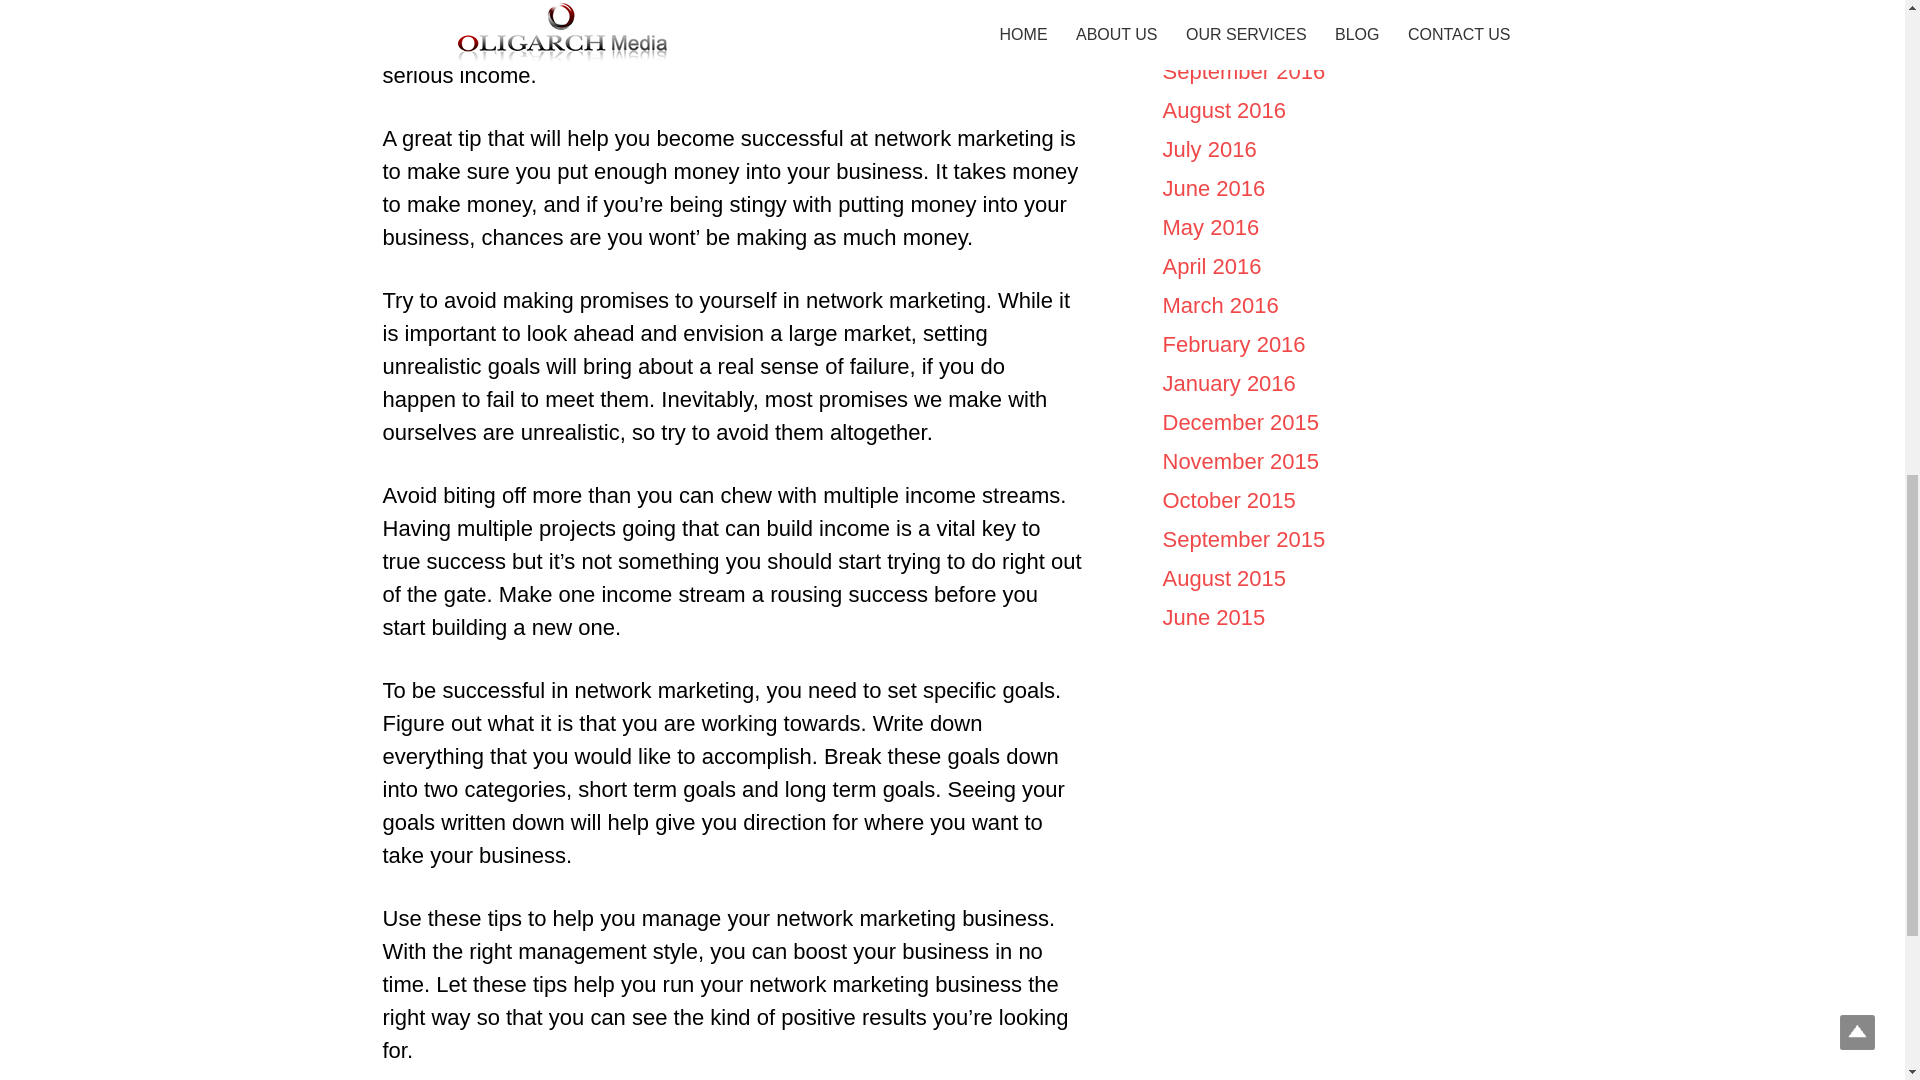  What do you see at coordinates (1240, 3) in the screenshot?
I see `November 2016` at bounding box center [1240, 3].